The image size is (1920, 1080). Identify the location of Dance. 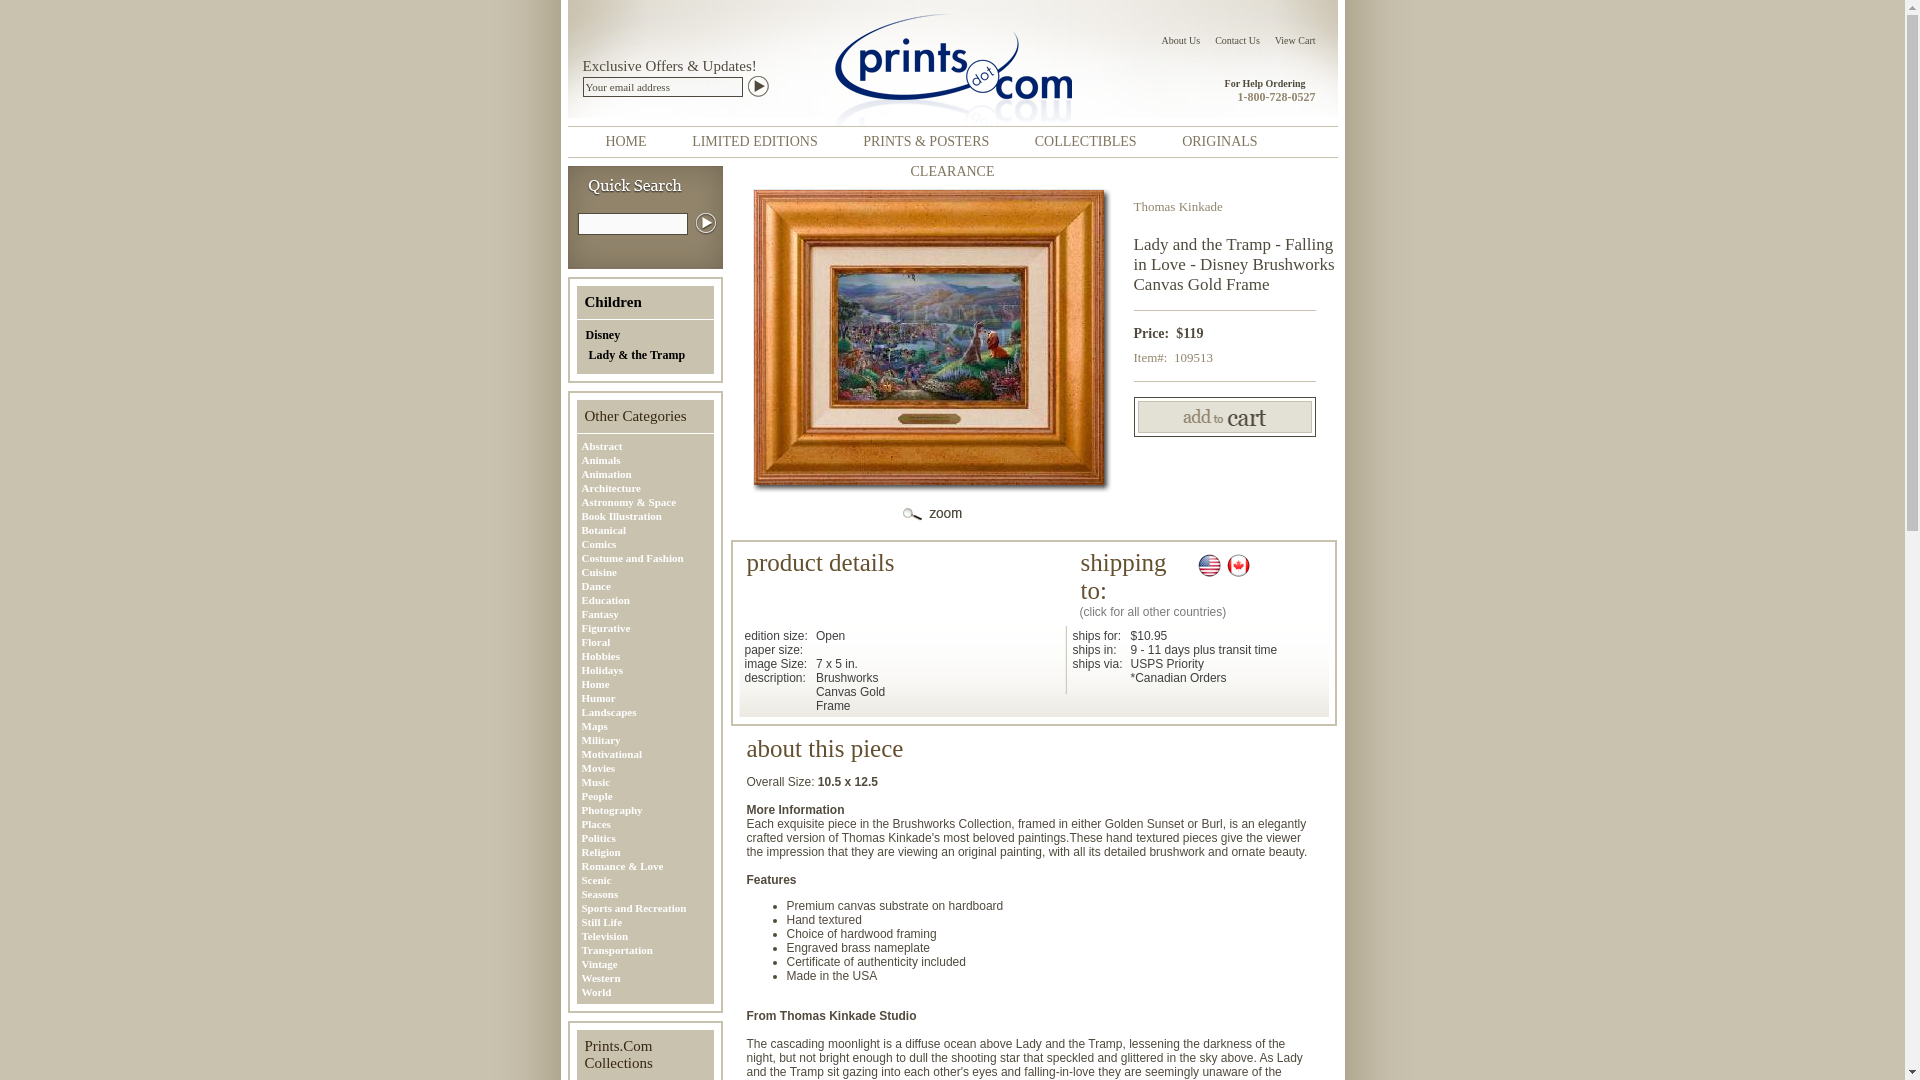
(646, 585).